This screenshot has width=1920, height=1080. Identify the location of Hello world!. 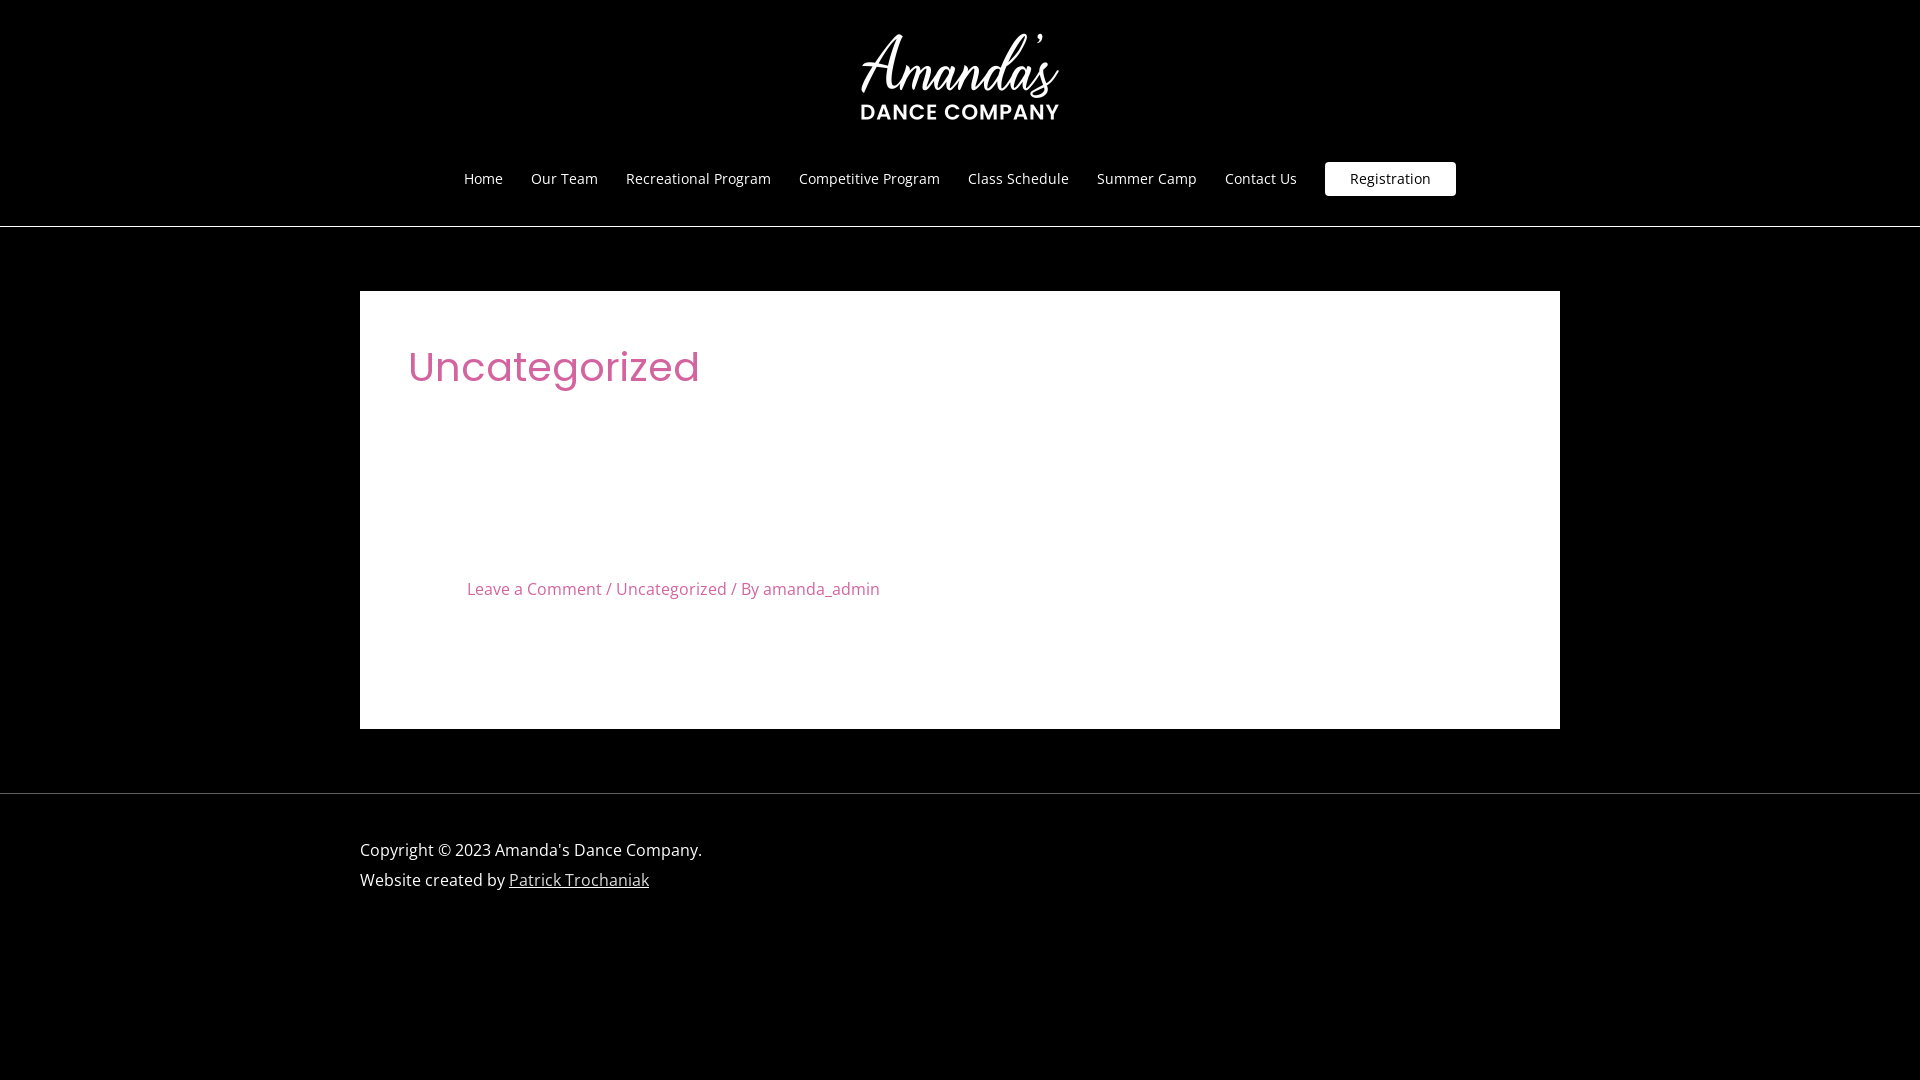
(552, 552).